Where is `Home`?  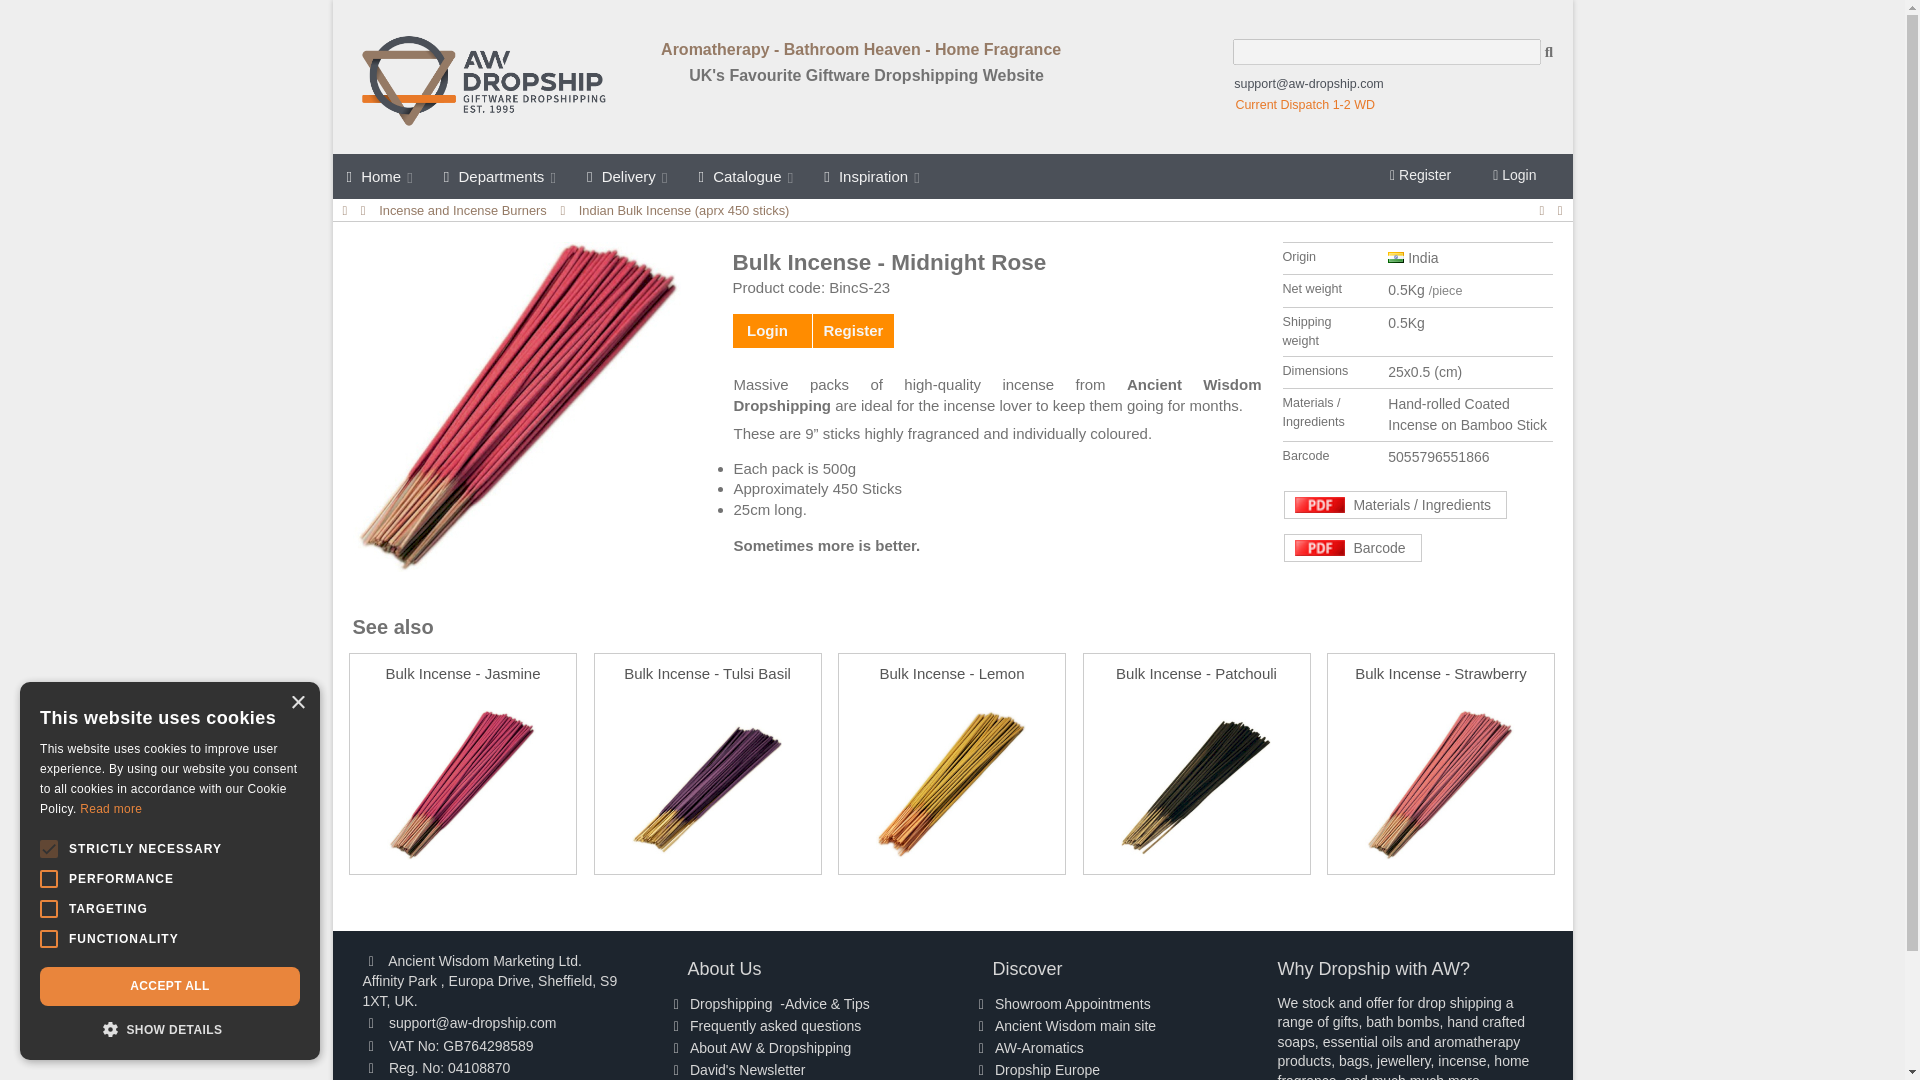
Home is located at coordinates (380, 176).